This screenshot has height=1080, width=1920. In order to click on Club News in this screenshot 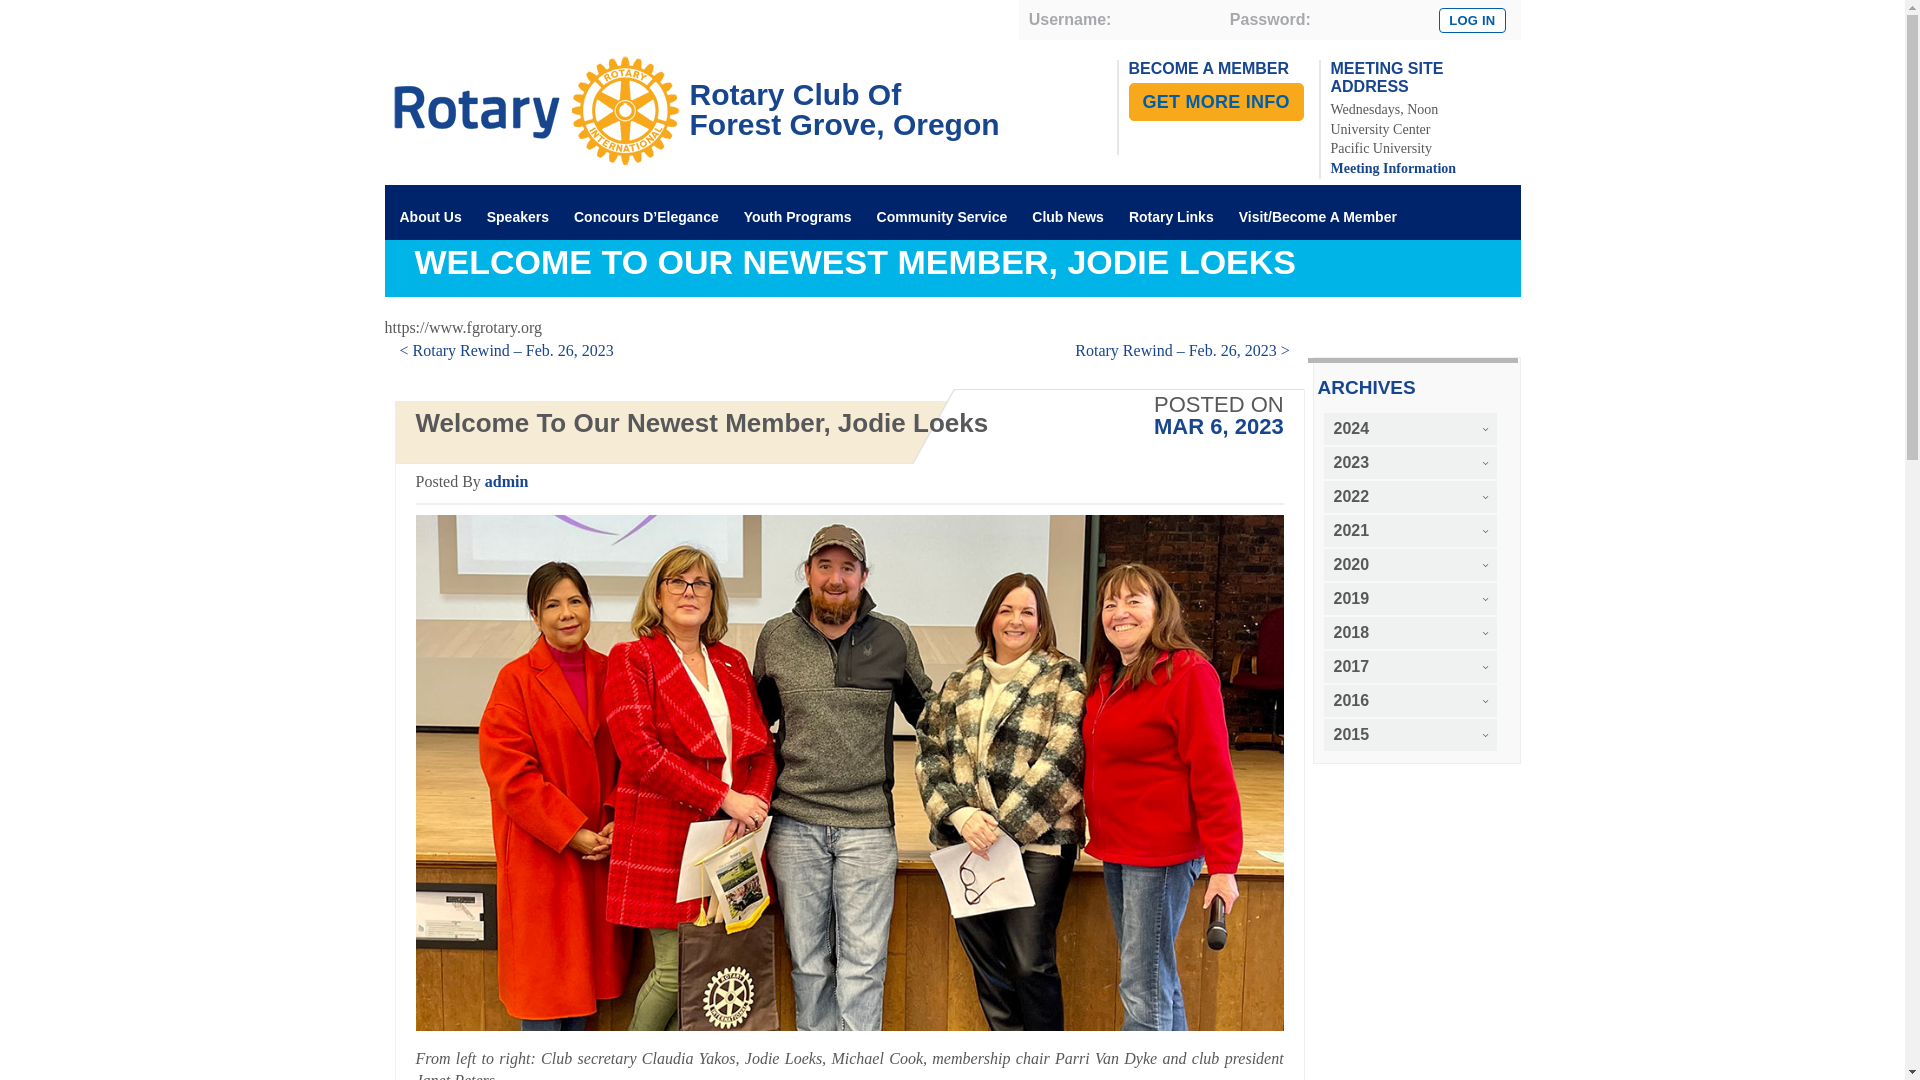, I will do `click(942, 219)`.